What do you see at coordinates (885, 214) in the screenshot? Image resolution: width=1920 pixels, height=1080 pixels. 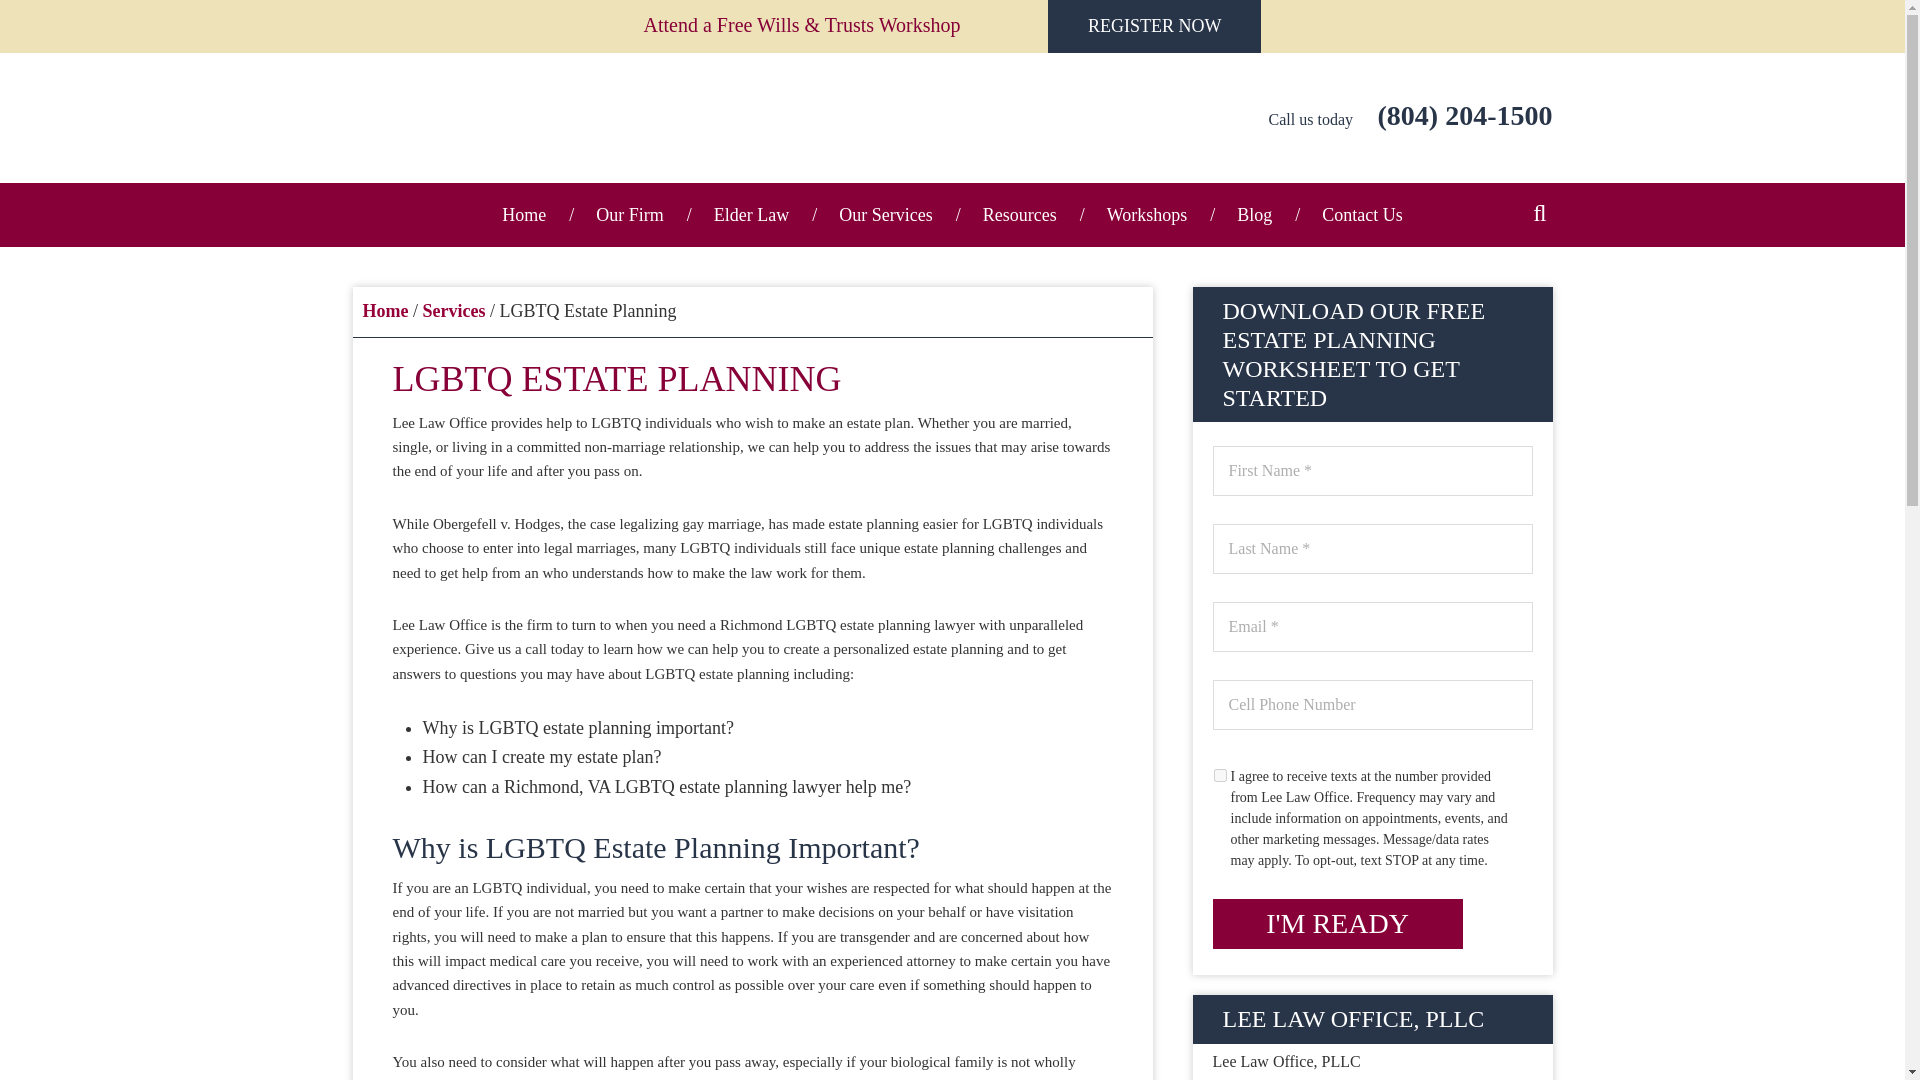 I see `Our Services` at bounding box center [885, 214].